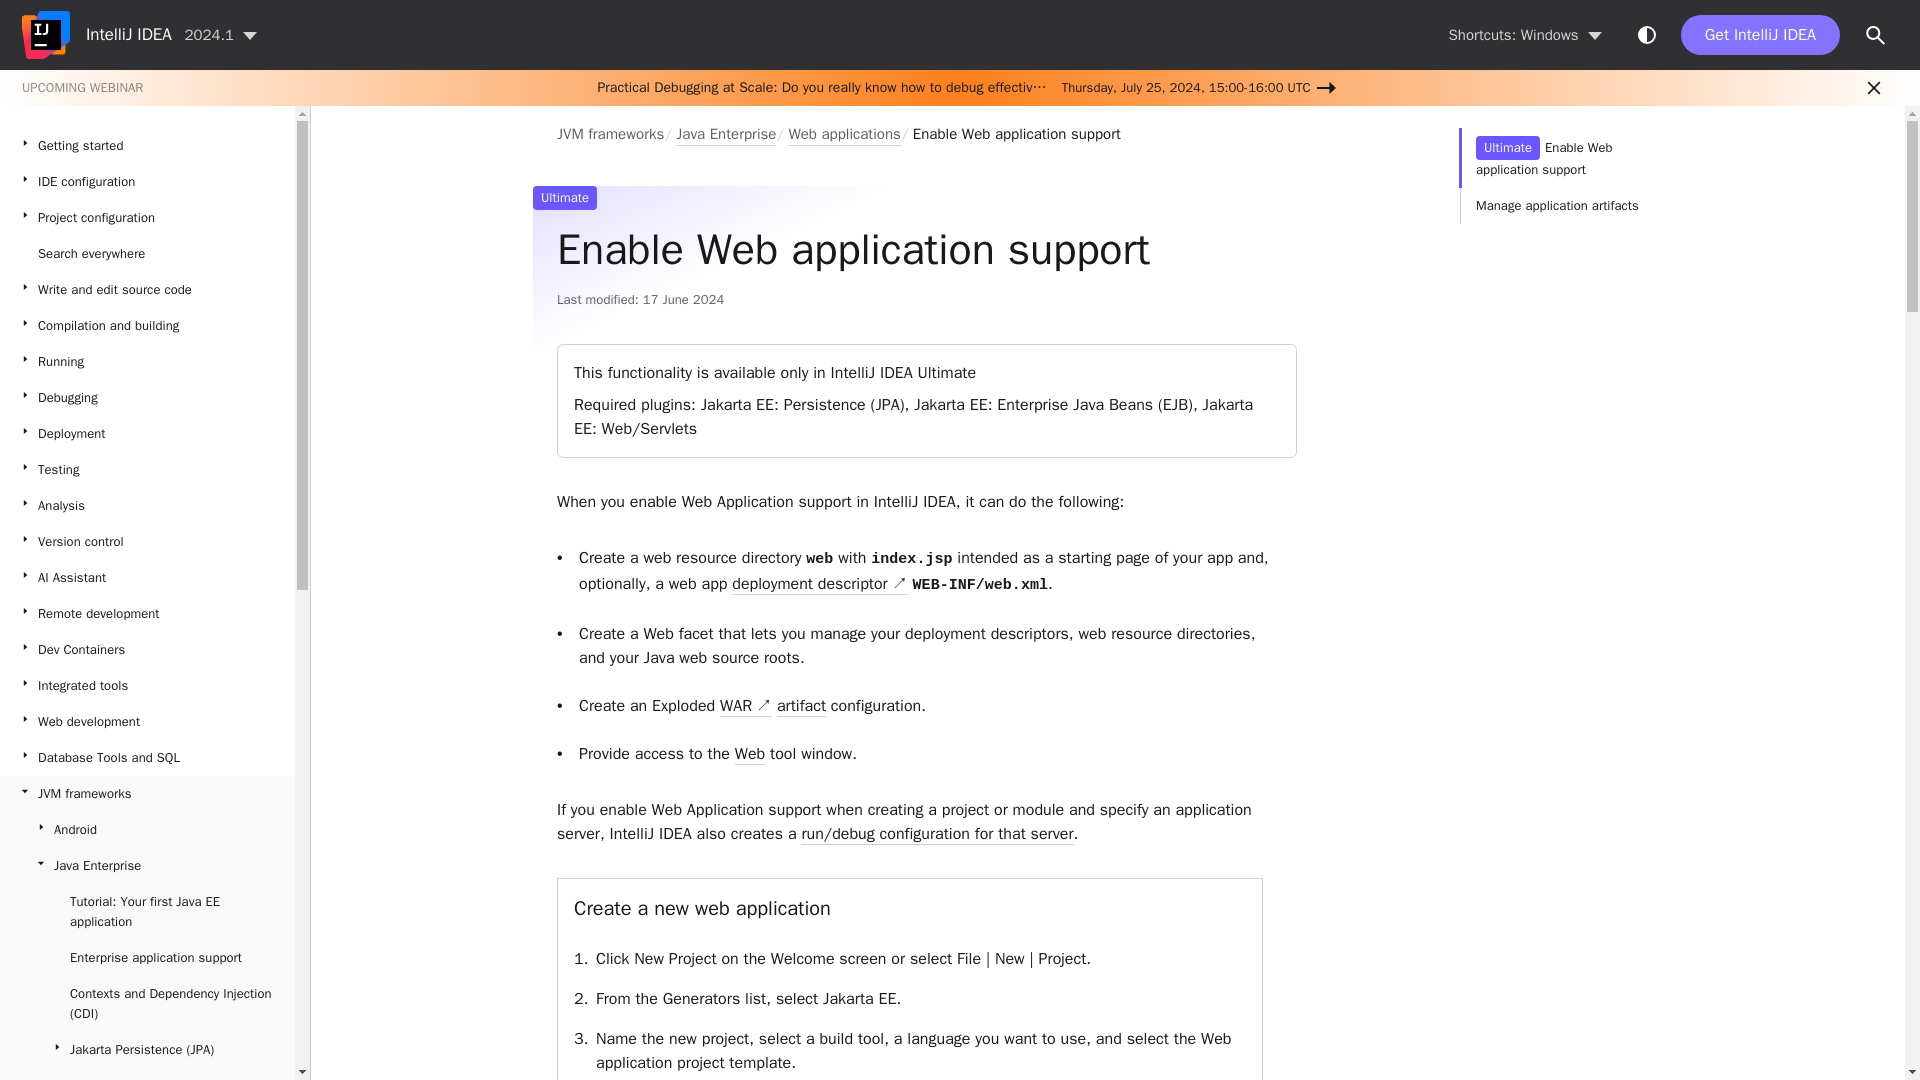  Describe the element at coordinates (148, 758) in the screenshot. I see `Database Tools and SQL` at that location.